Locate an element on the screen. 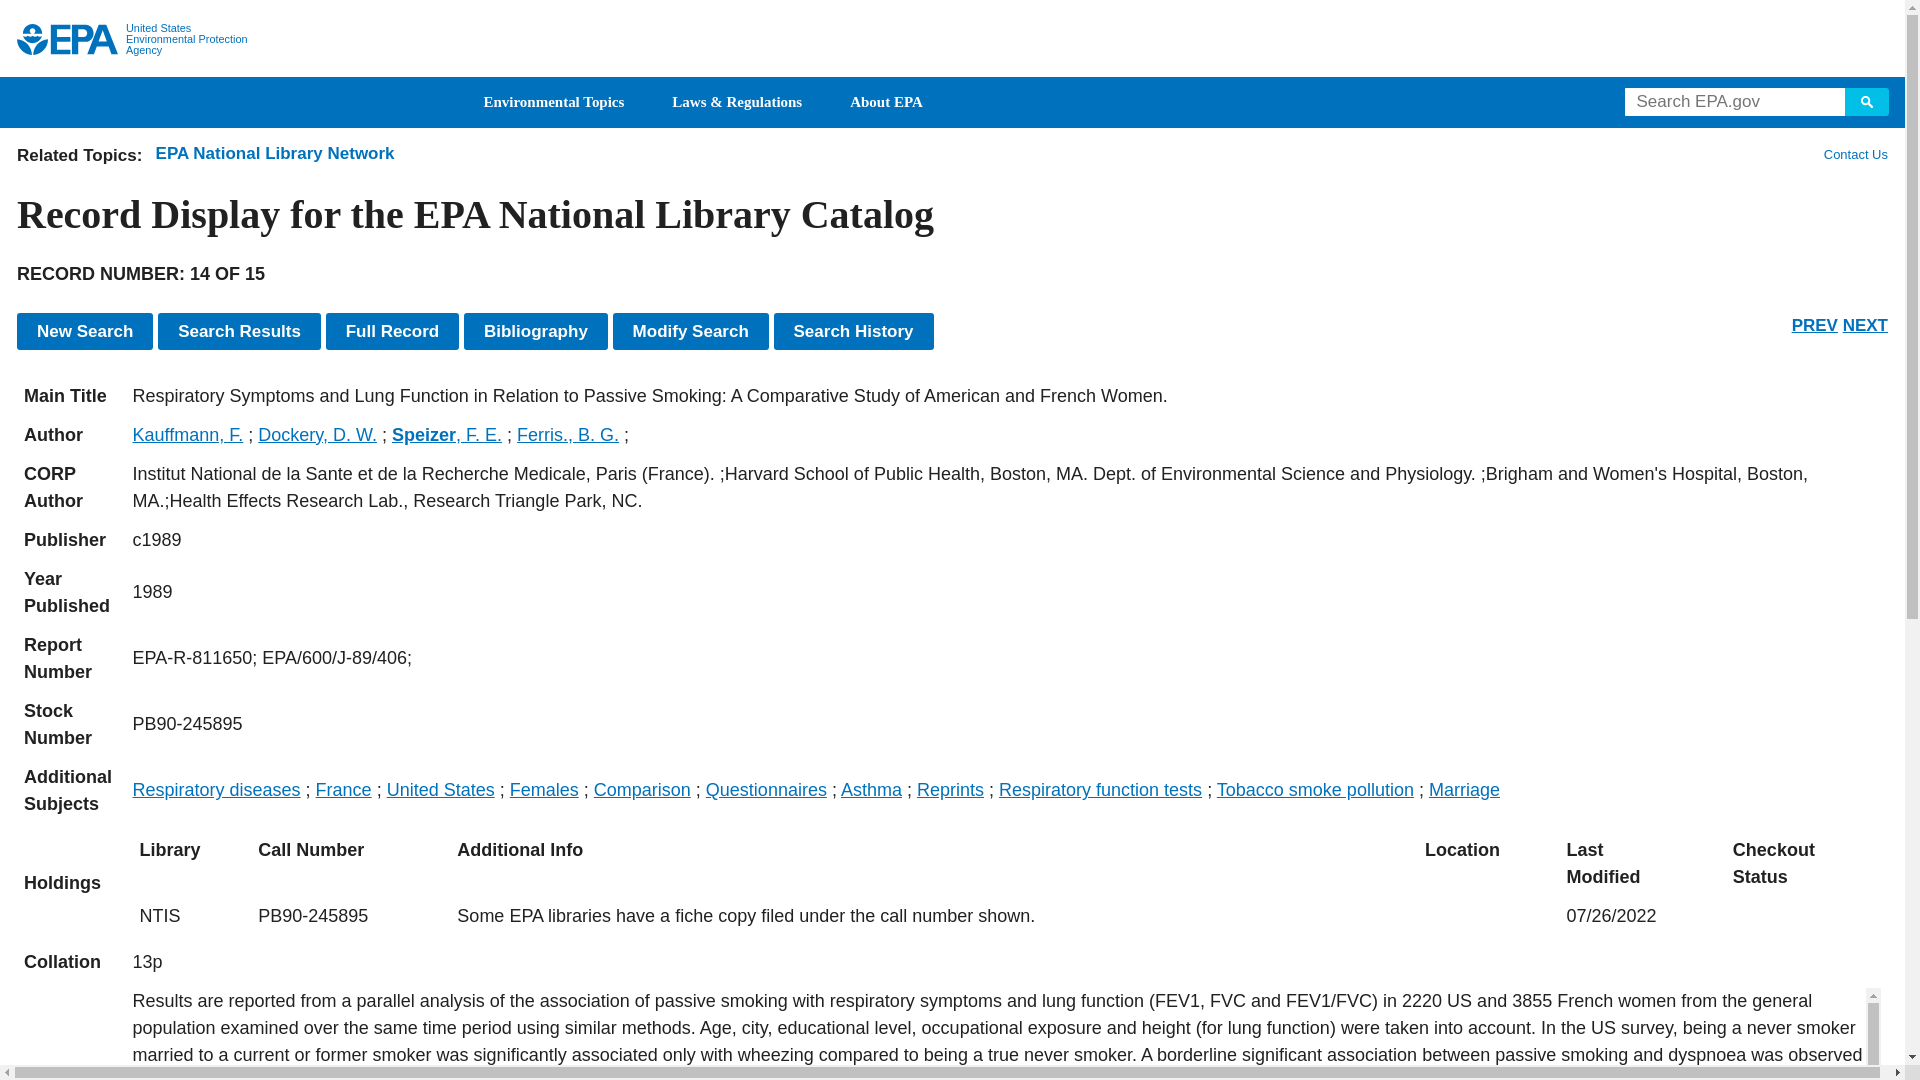 The image size is (1920, 1080). About EPA is located at coordinates (886, 102).